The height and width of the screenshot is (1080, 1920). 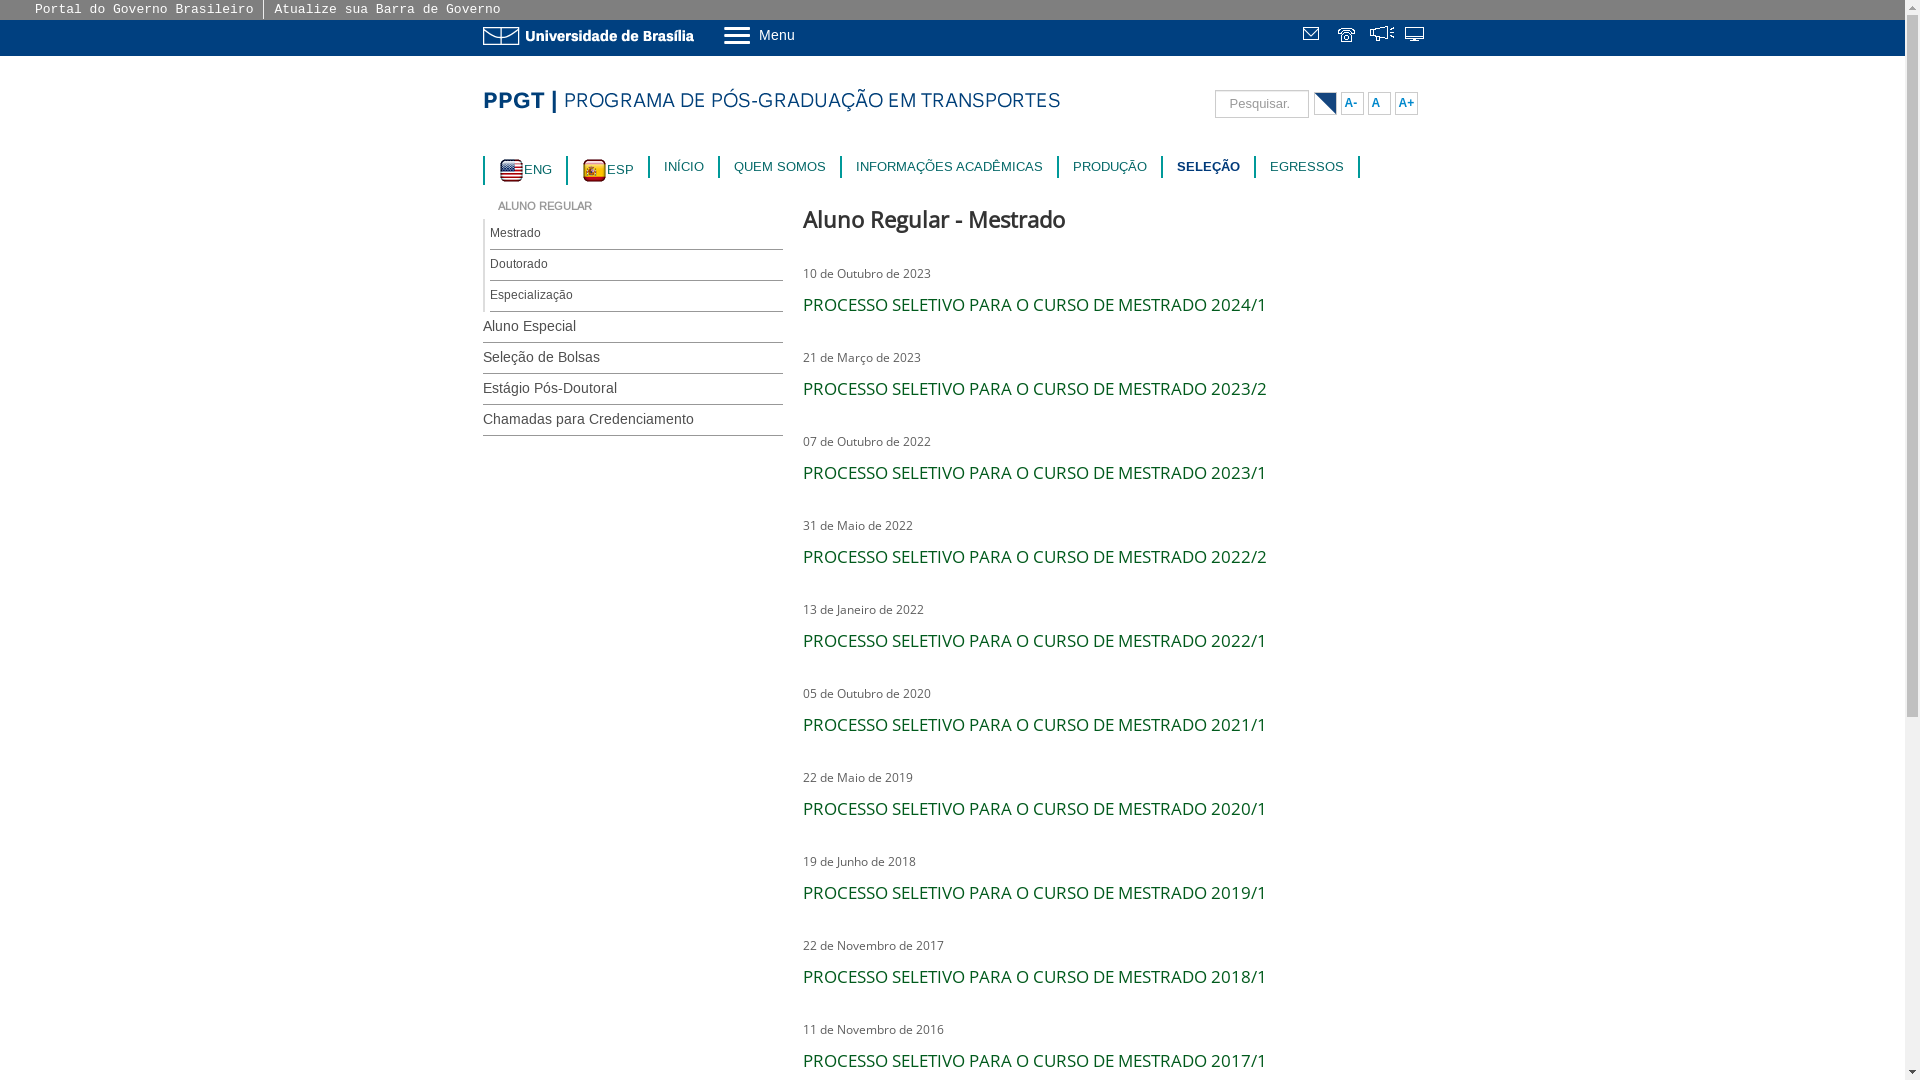 What do you see at coordinates (144, 10) in the screenshot?
I see `Portal do Governo Brasileiro` at bounding box center [144, 10].